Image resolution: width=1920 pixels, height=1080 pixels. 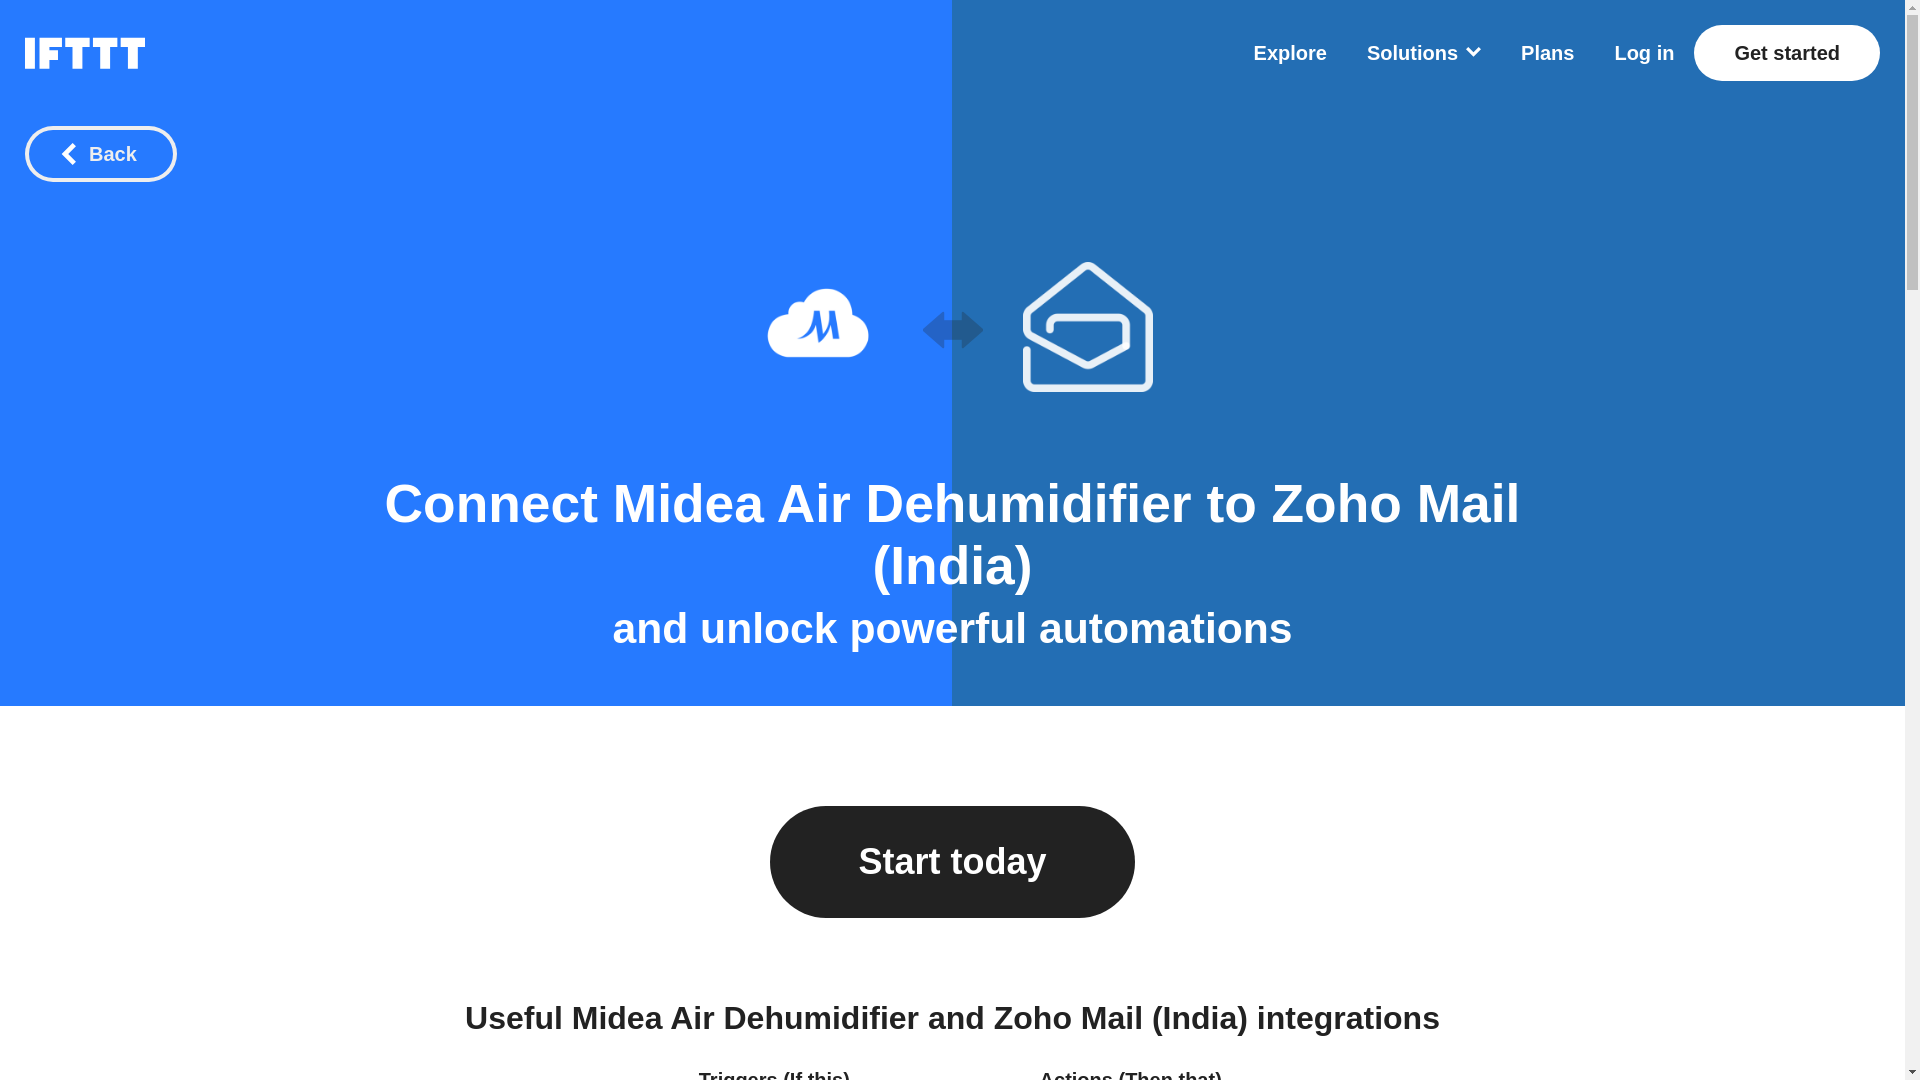 I want to click on Get started, so click(x=1786, y=52).